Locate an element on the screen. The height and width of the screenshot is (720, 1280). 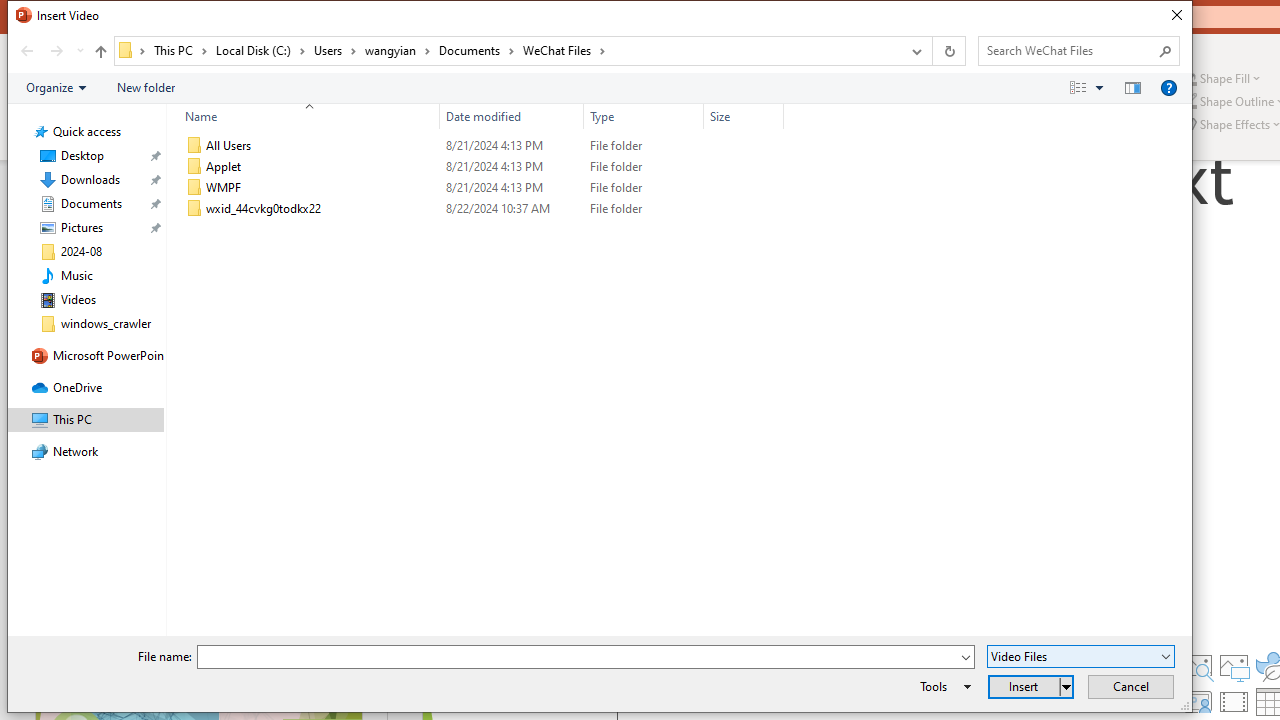
Class: UIImage is located at coordinates (194, 209).